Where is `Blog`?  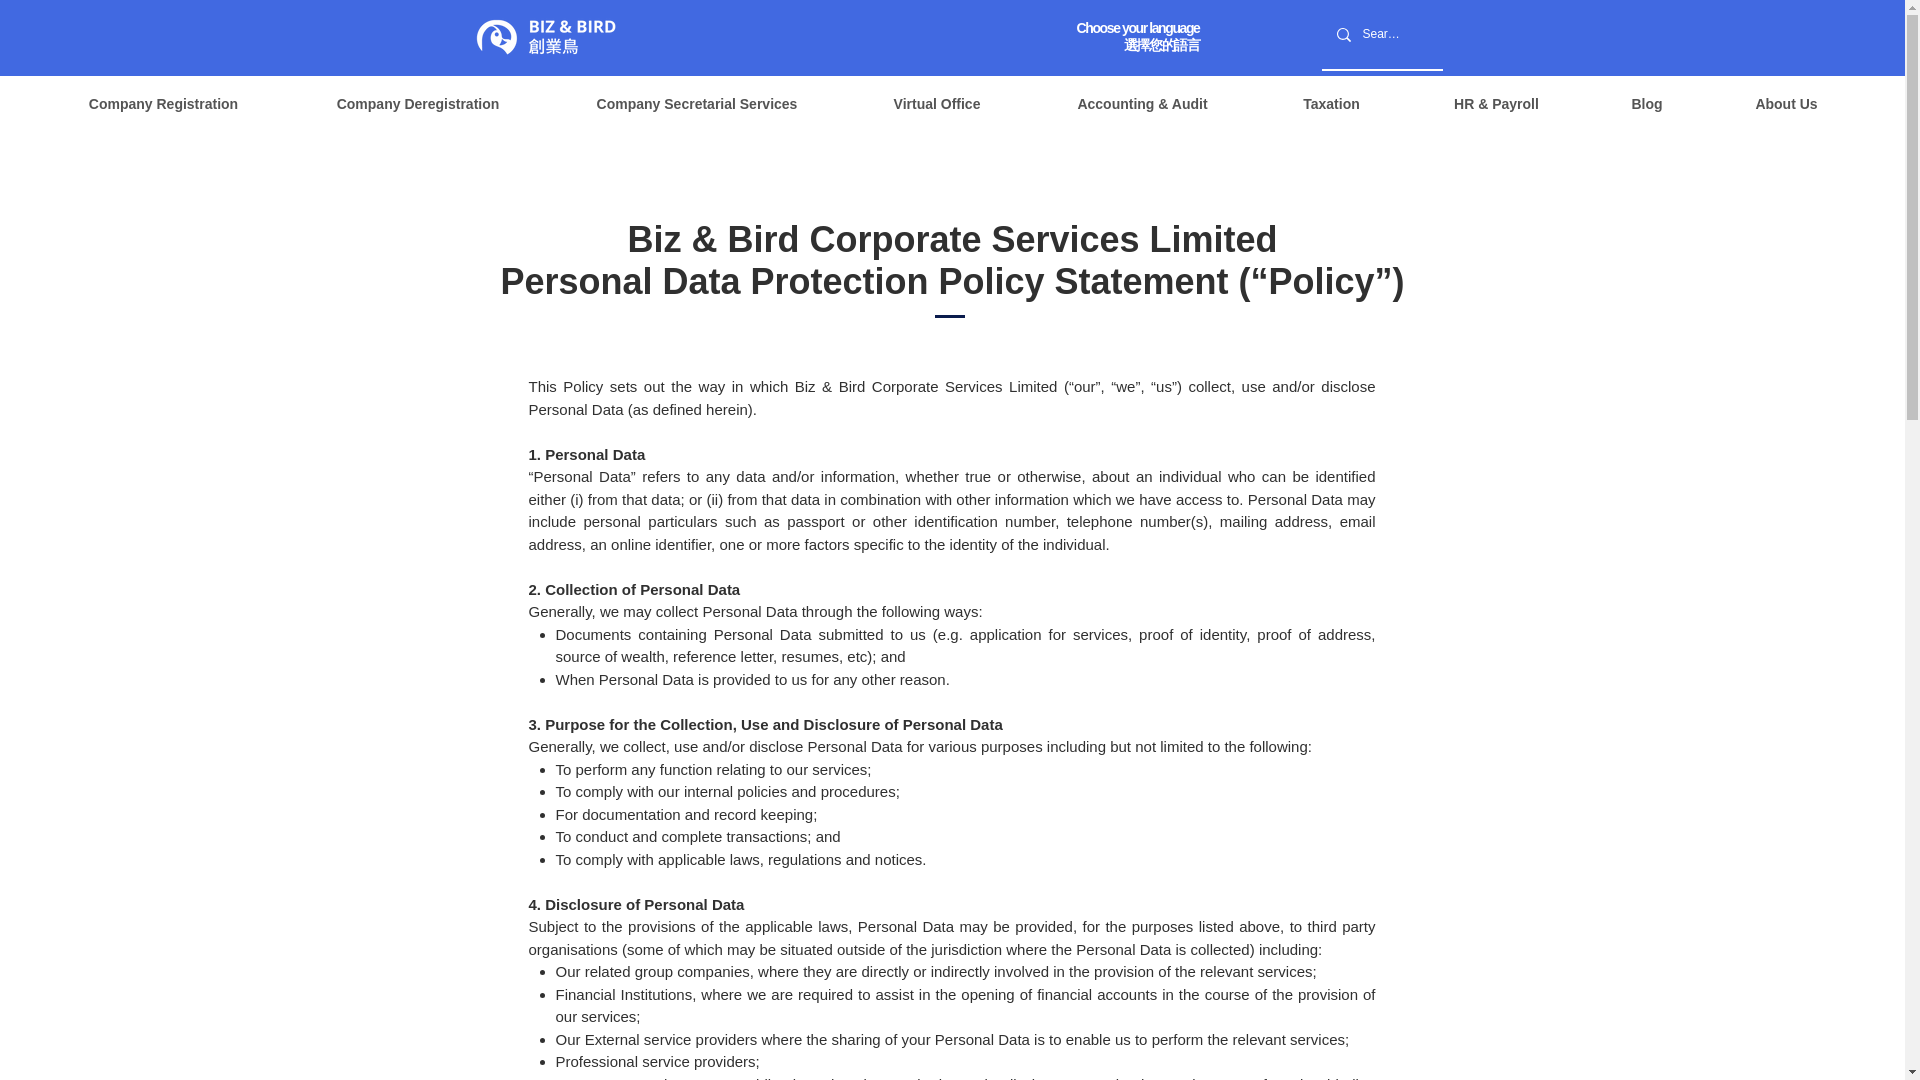 Blog is located at coordinates (1646, 104).